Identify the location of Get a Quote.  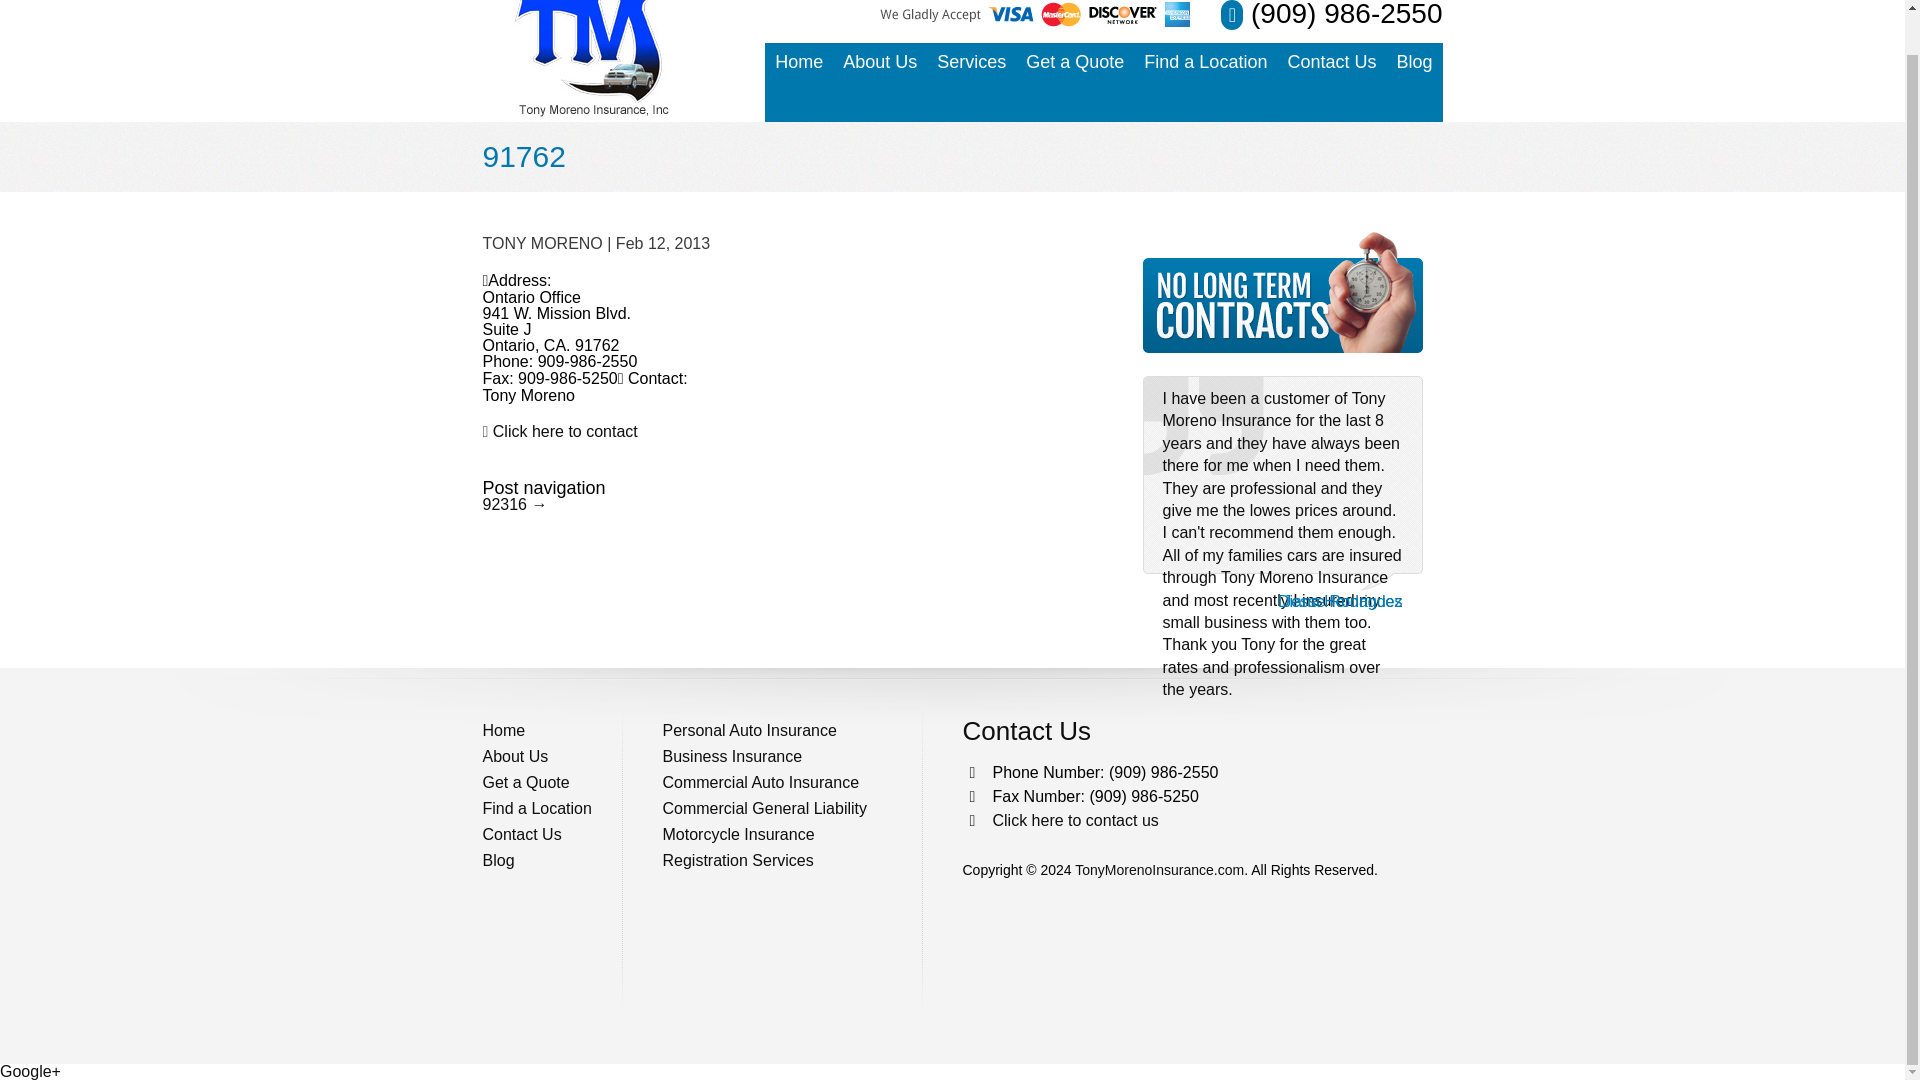
(1074, 62).